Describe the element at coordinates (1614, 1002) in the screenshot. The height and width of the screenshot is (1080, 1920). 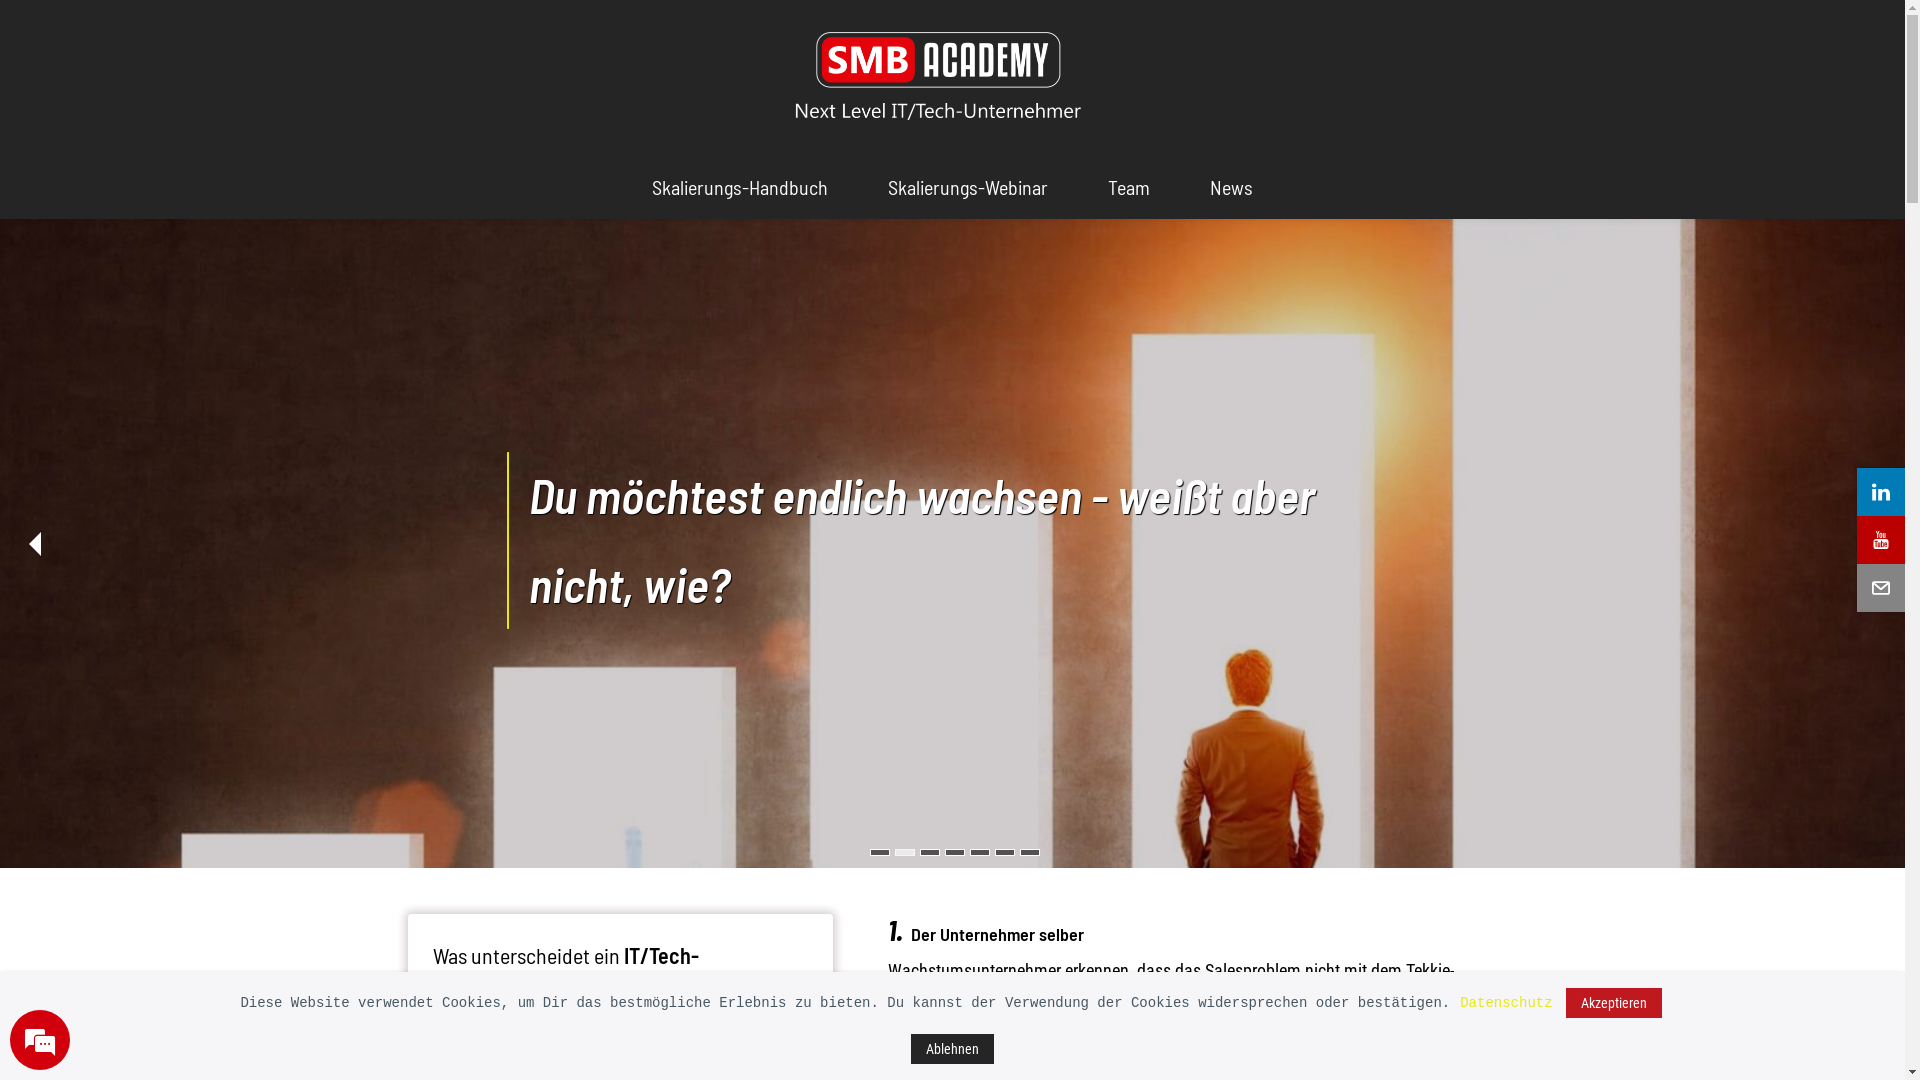
I see `Akzeptieren` at that location.